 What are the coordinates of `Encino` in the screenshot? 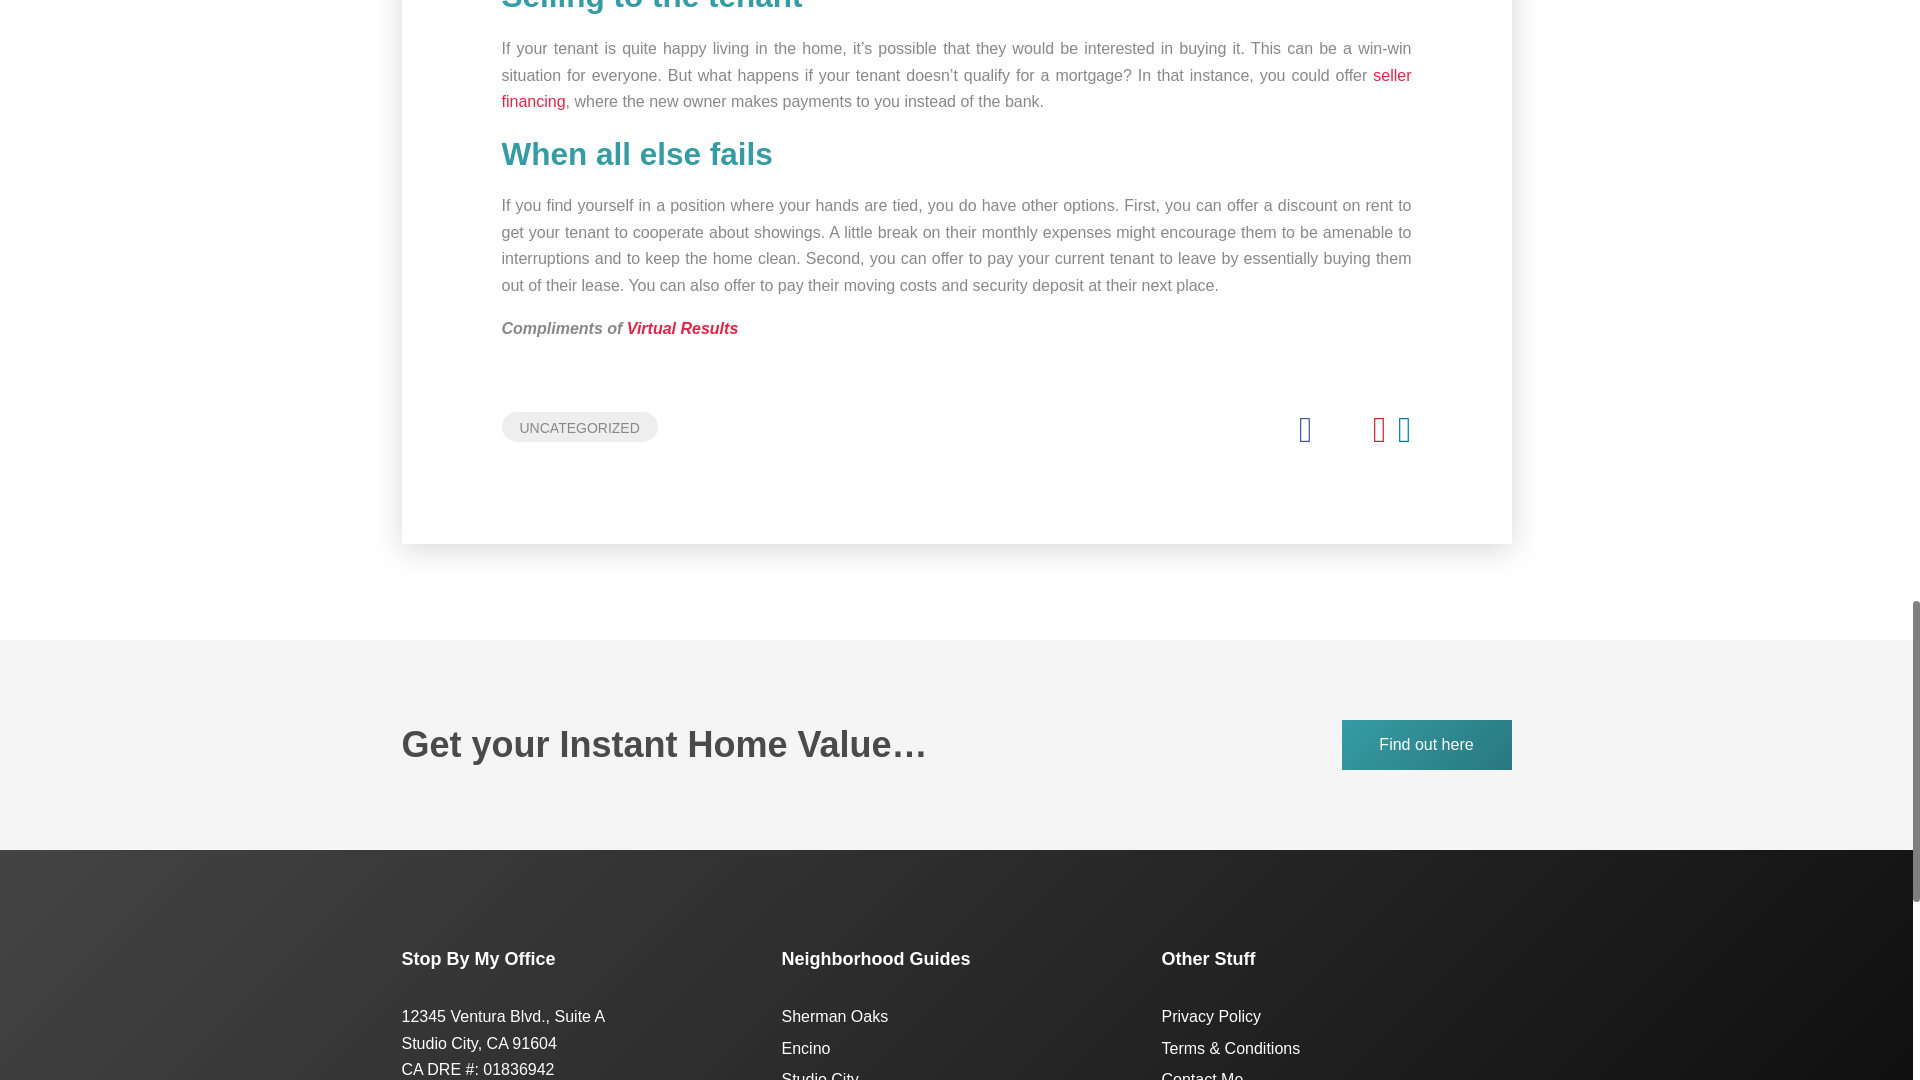 It's located at (806, 1048).